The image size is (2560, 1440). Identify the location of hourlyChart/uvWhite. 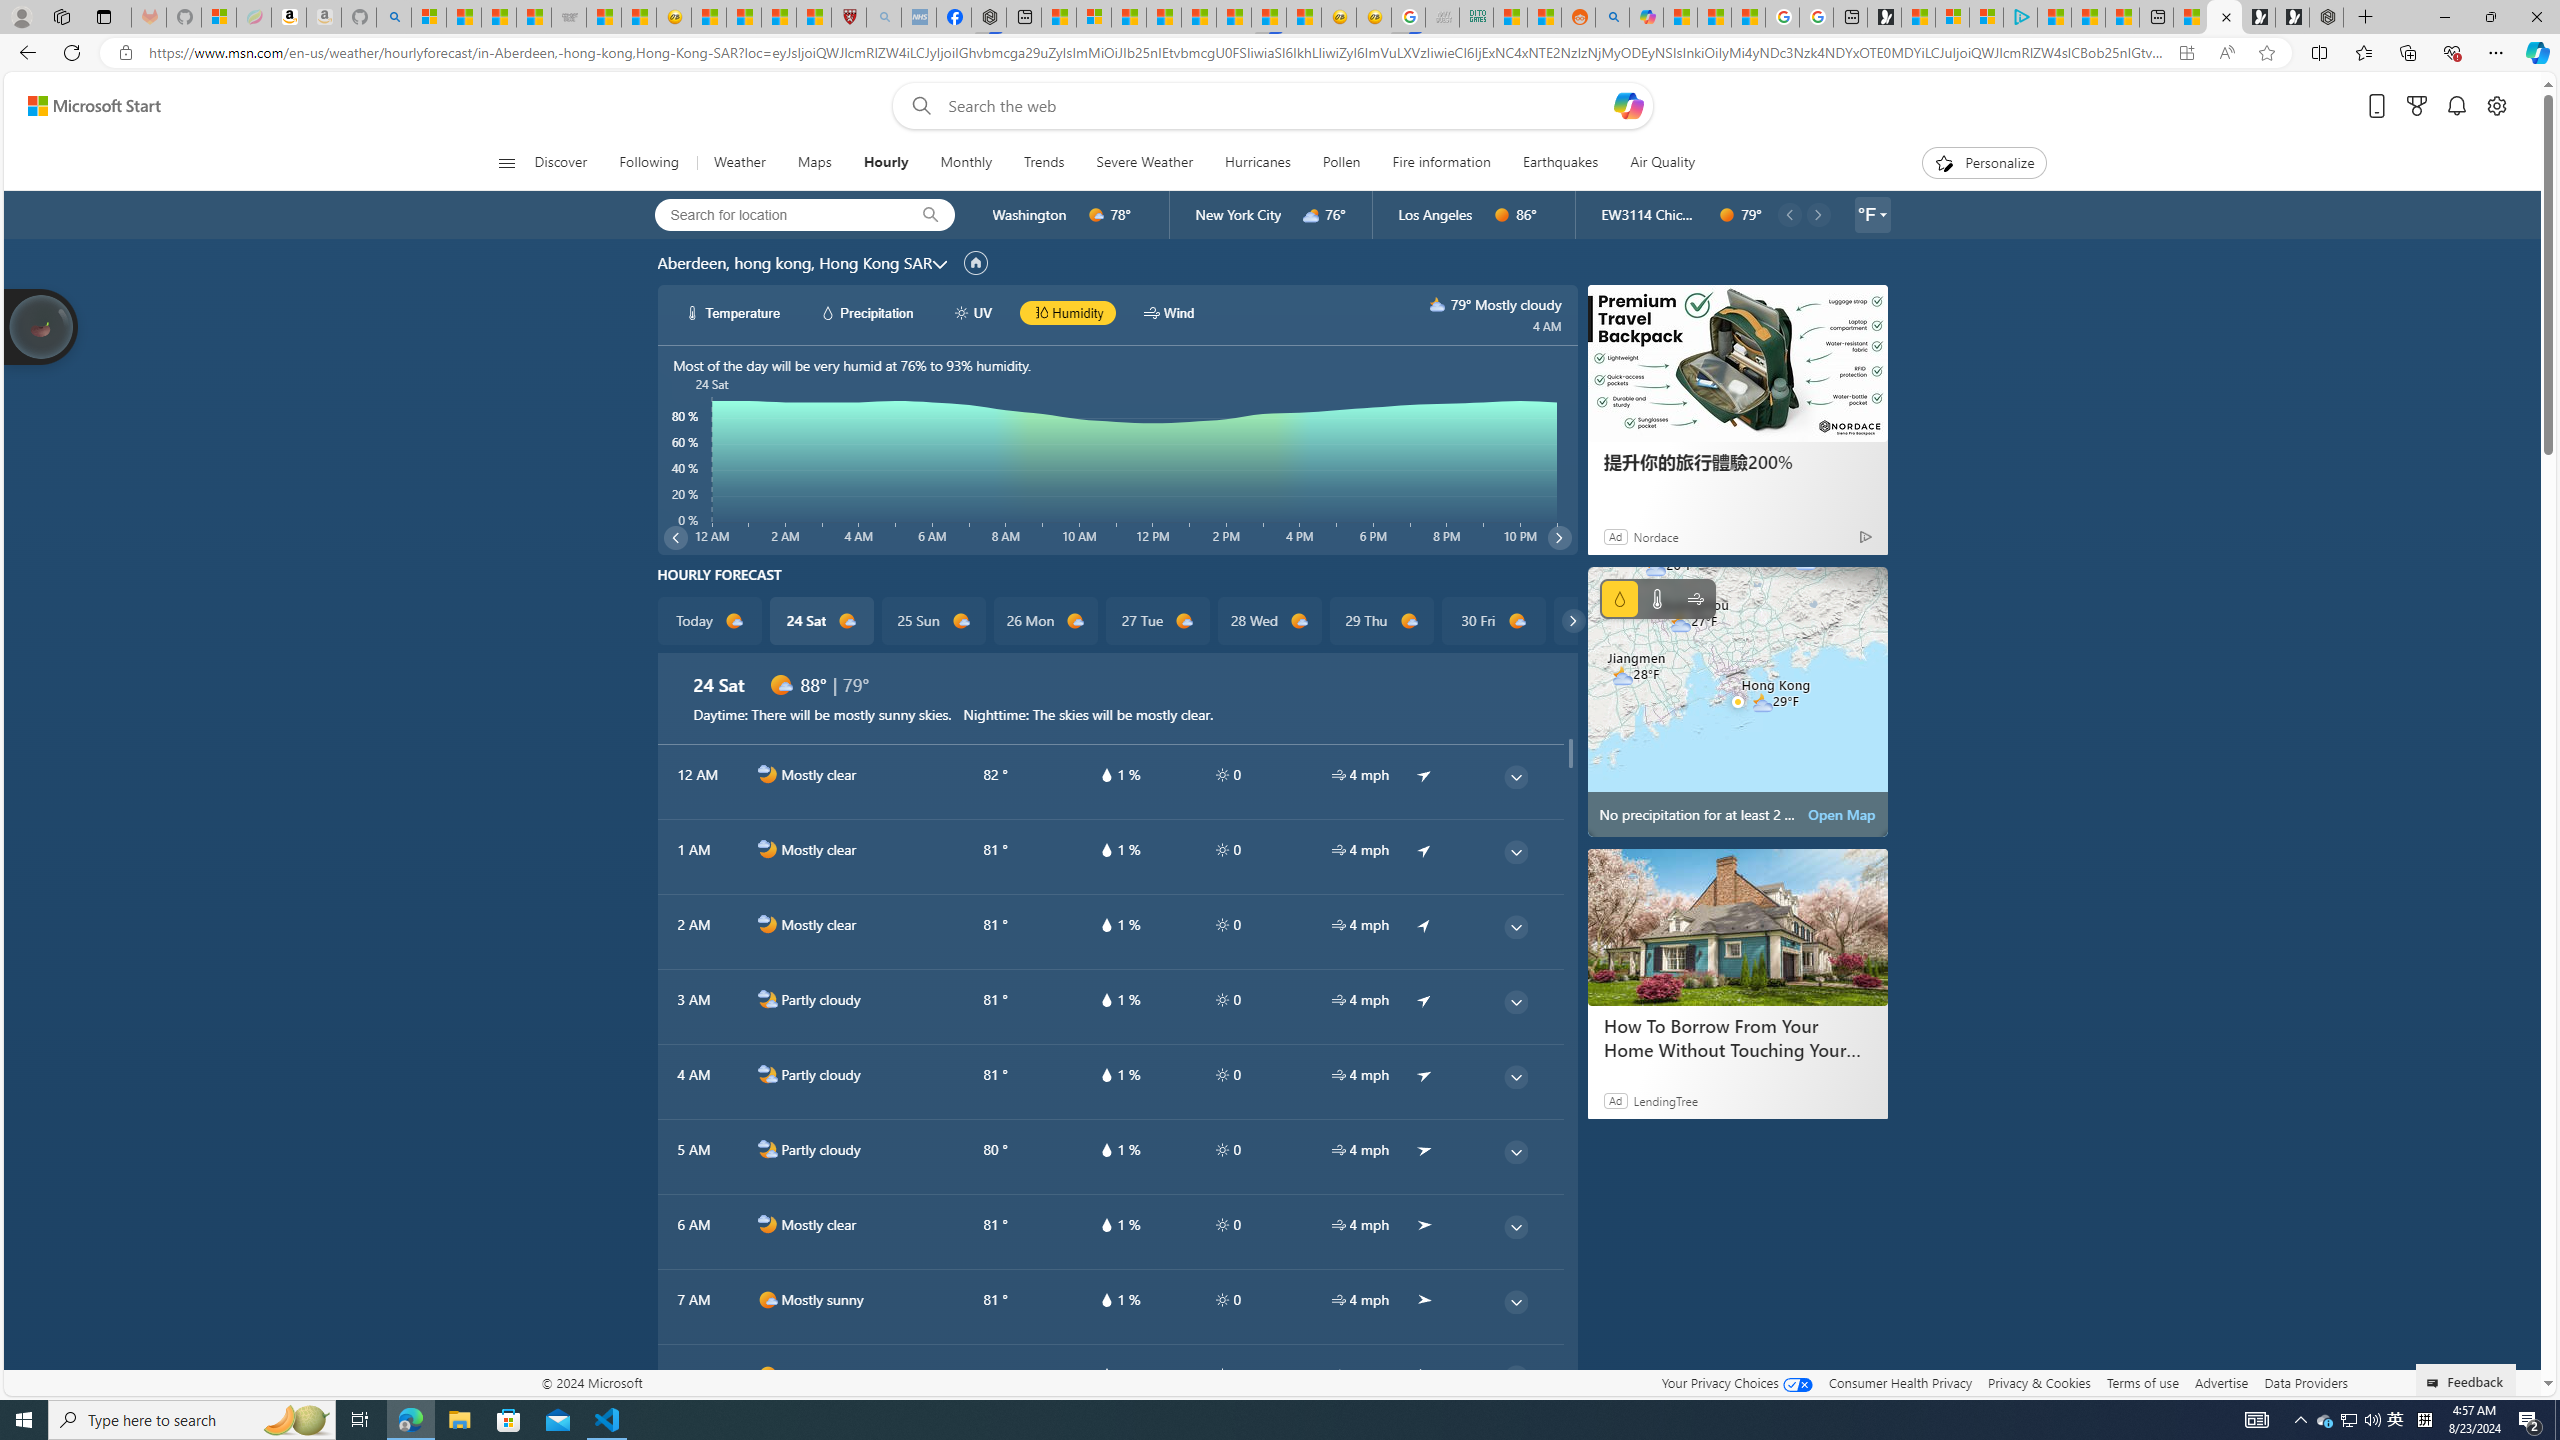
(961, 312).